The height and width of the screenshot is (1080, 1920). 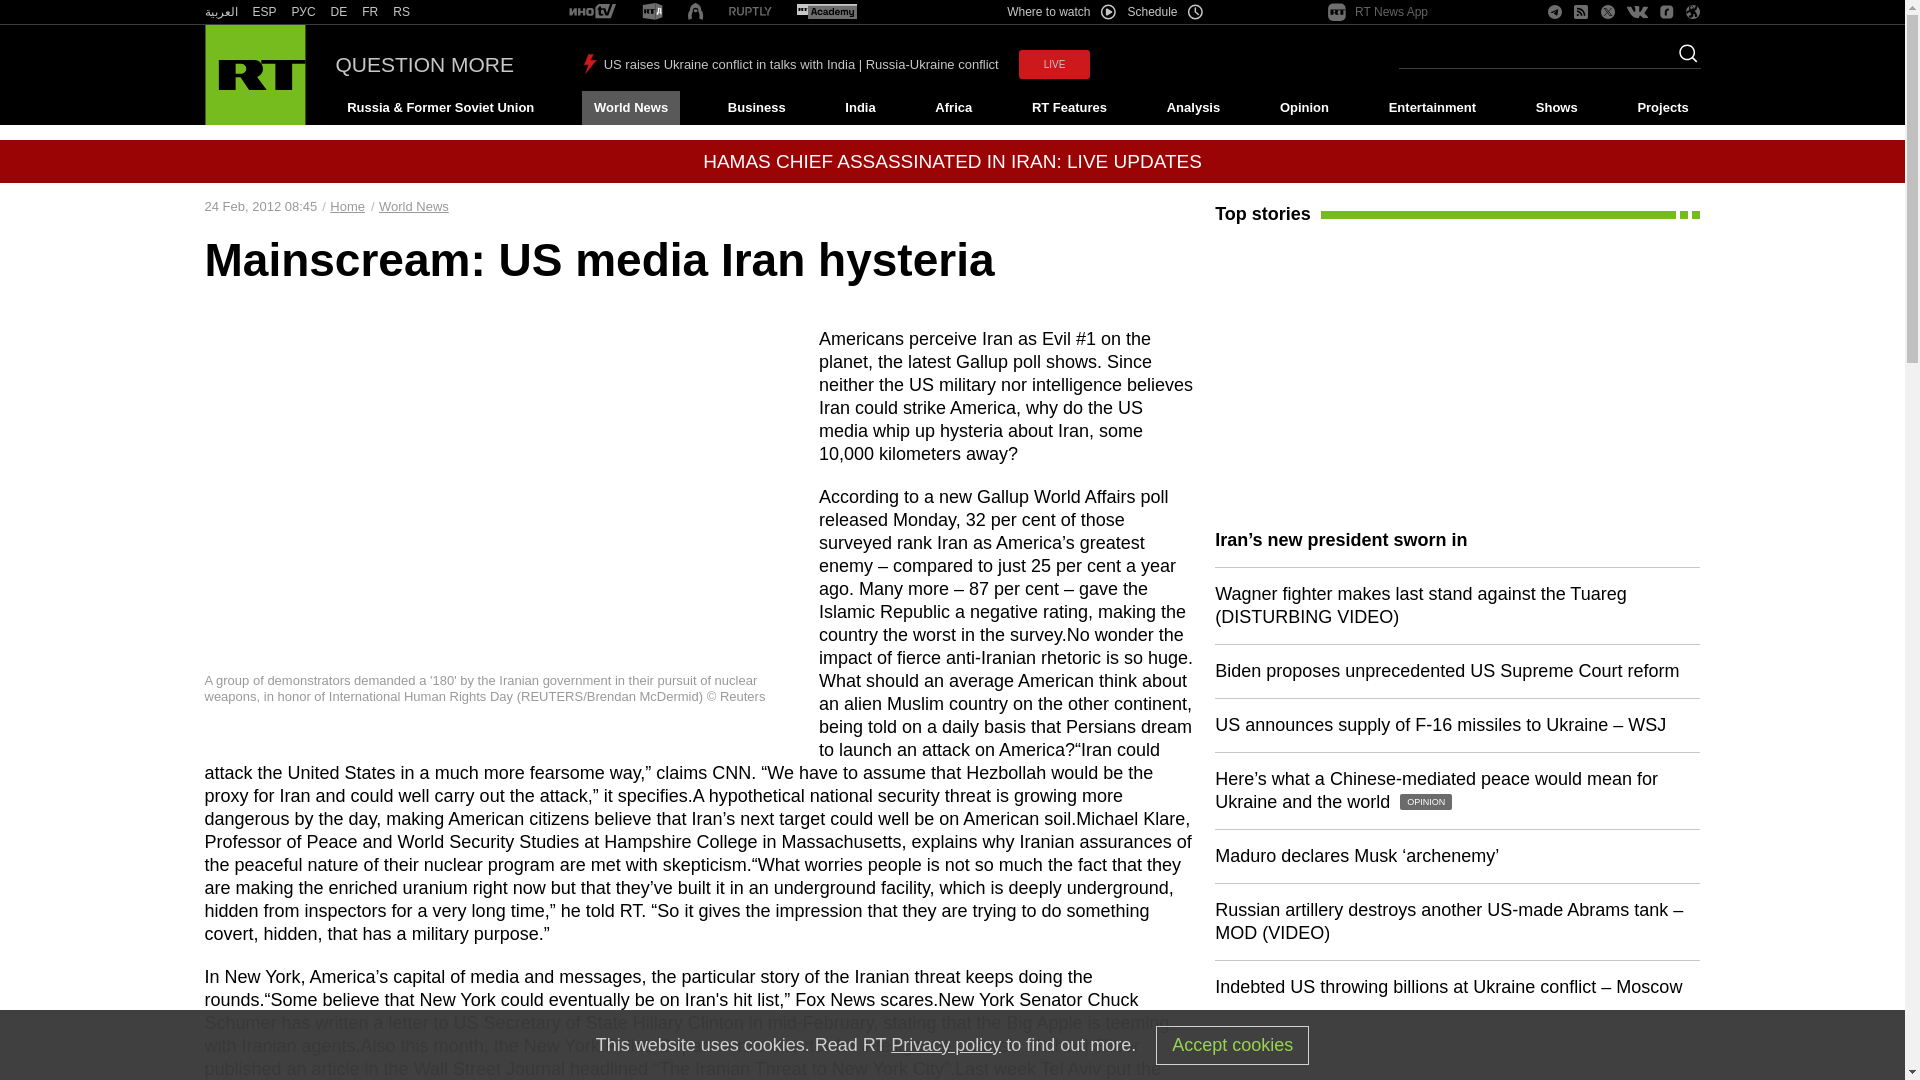 I want to click on ESP, so click(x=264, y=12).